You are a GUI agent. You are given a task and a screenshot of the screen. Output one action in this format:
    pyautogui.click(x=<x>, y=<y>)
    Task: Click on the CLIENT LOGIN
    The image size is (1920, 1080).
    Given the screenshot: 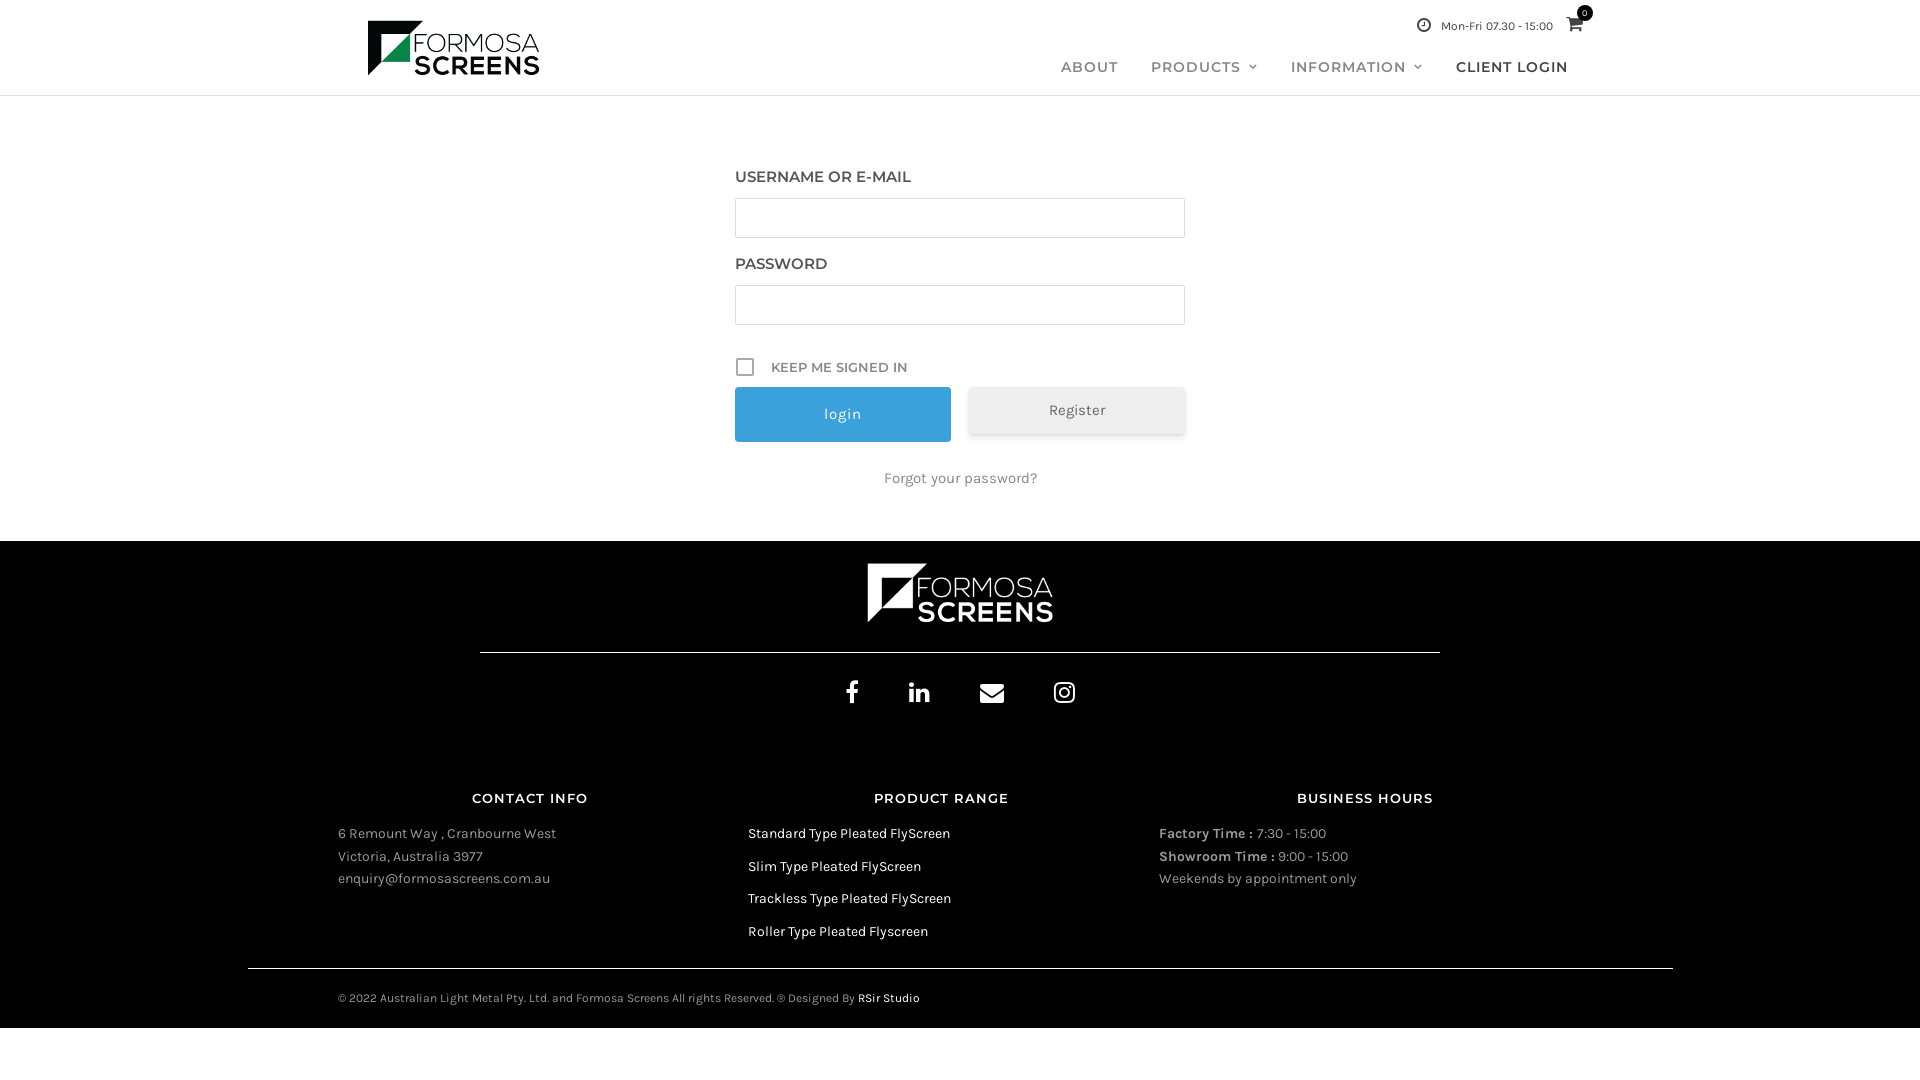 What is the action you would take?
    pyautogui.click(x=1511, y=68)
    